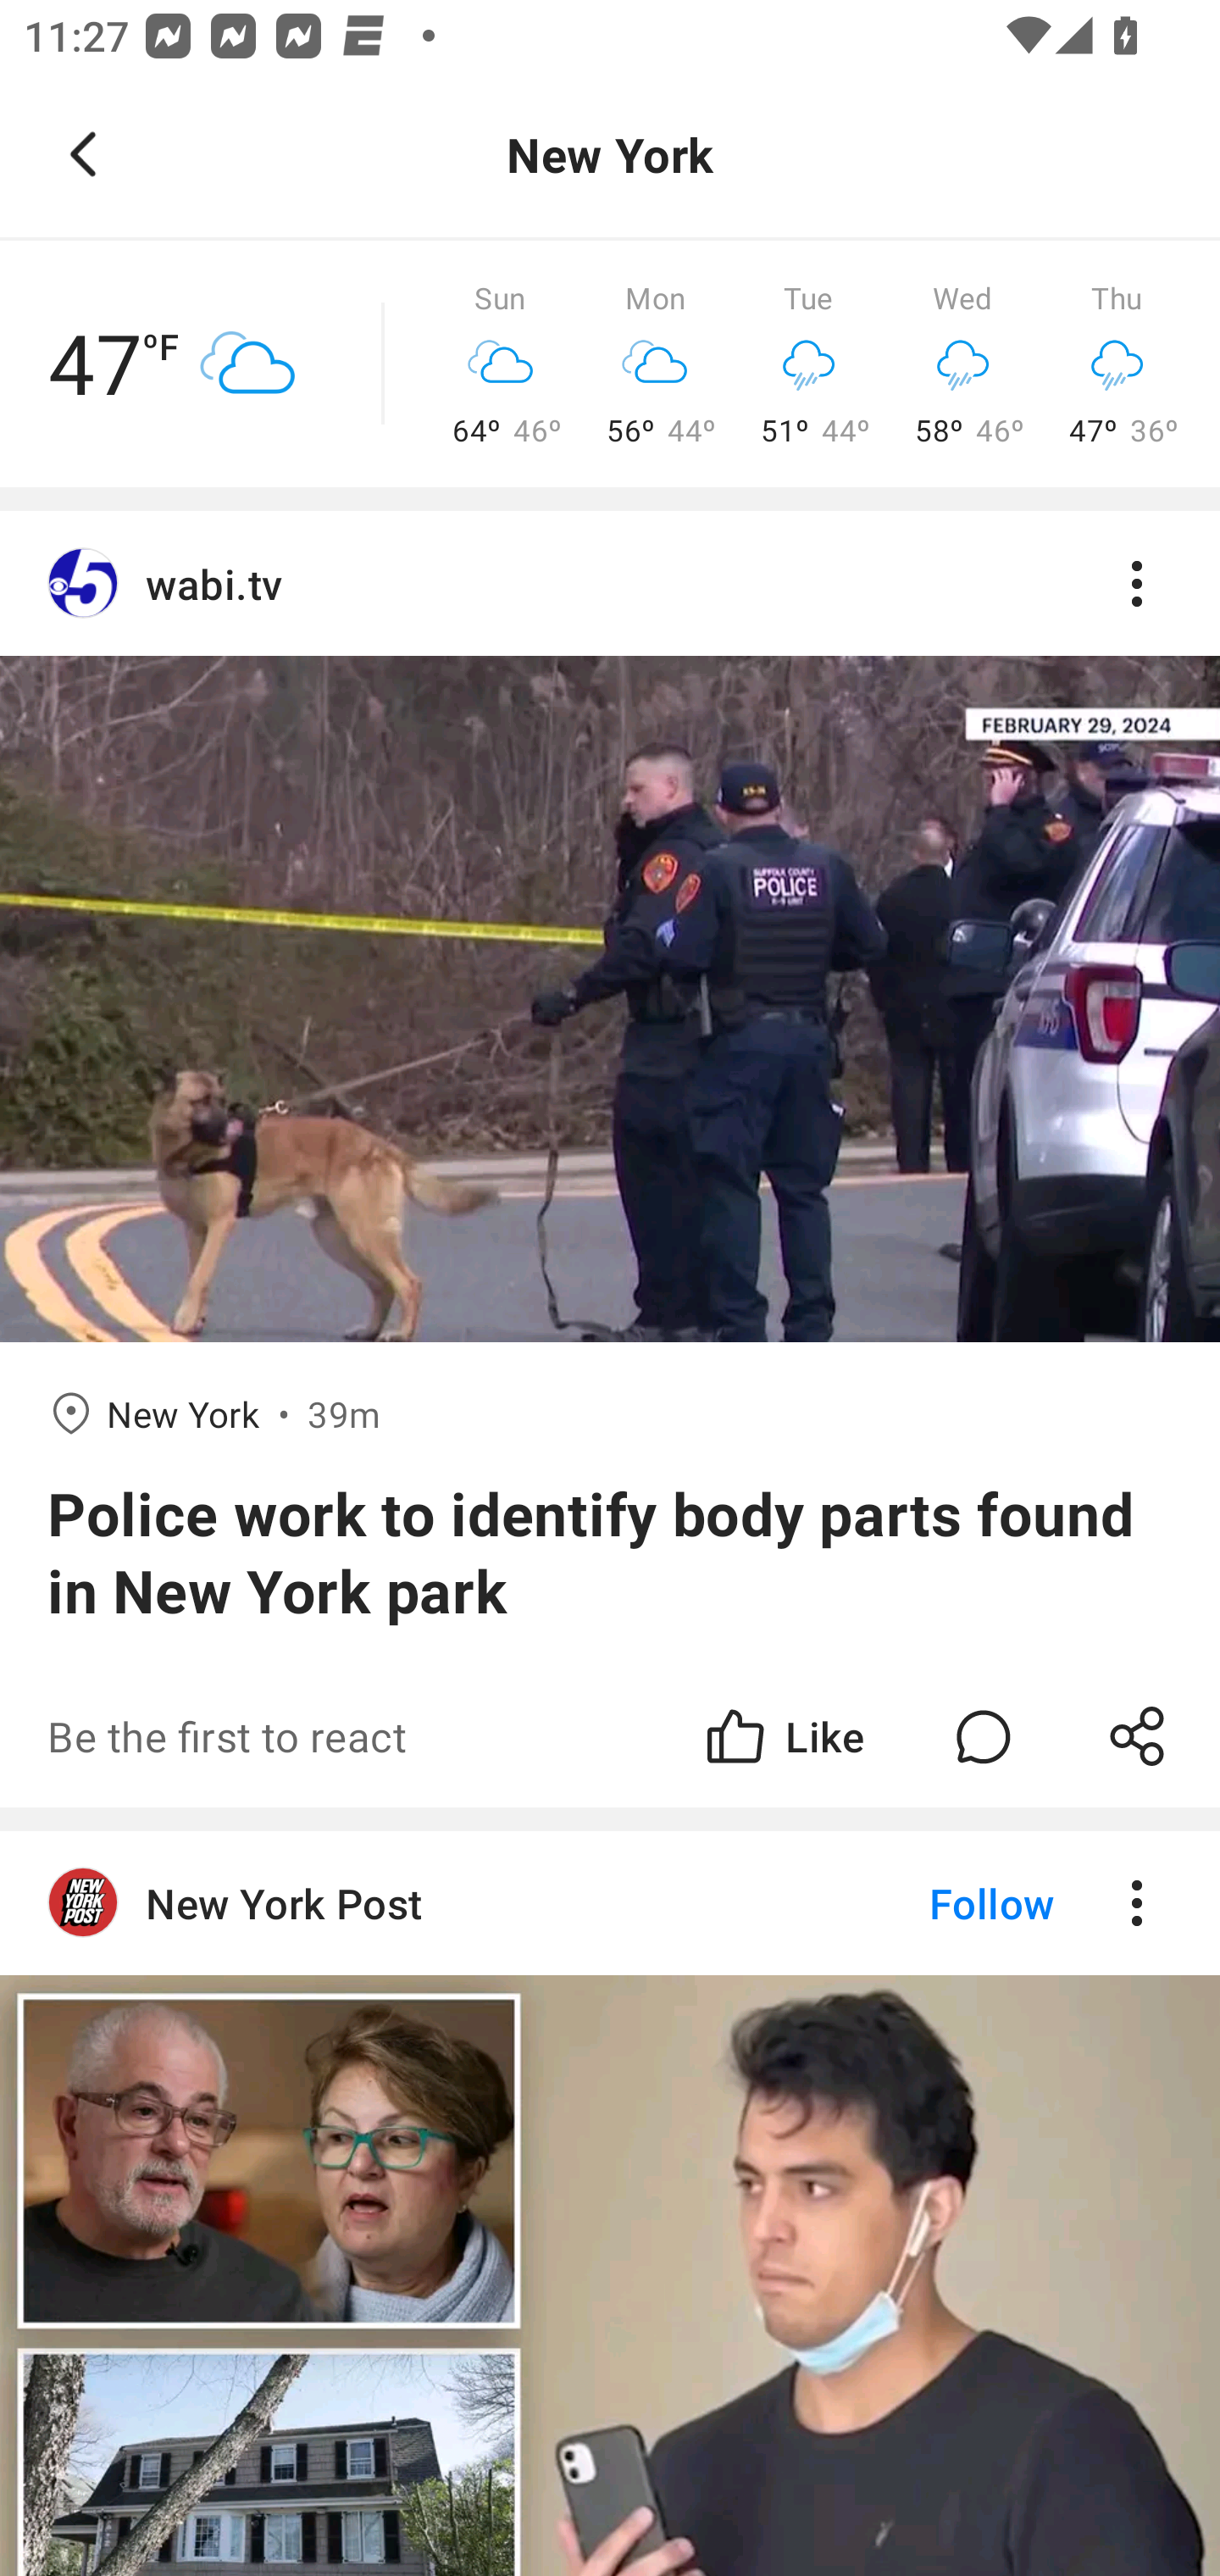  What do you see at coordinates (500, 364) in the screenshot?
I see `Sun 64º 46º` at bounding box center [500, 364].